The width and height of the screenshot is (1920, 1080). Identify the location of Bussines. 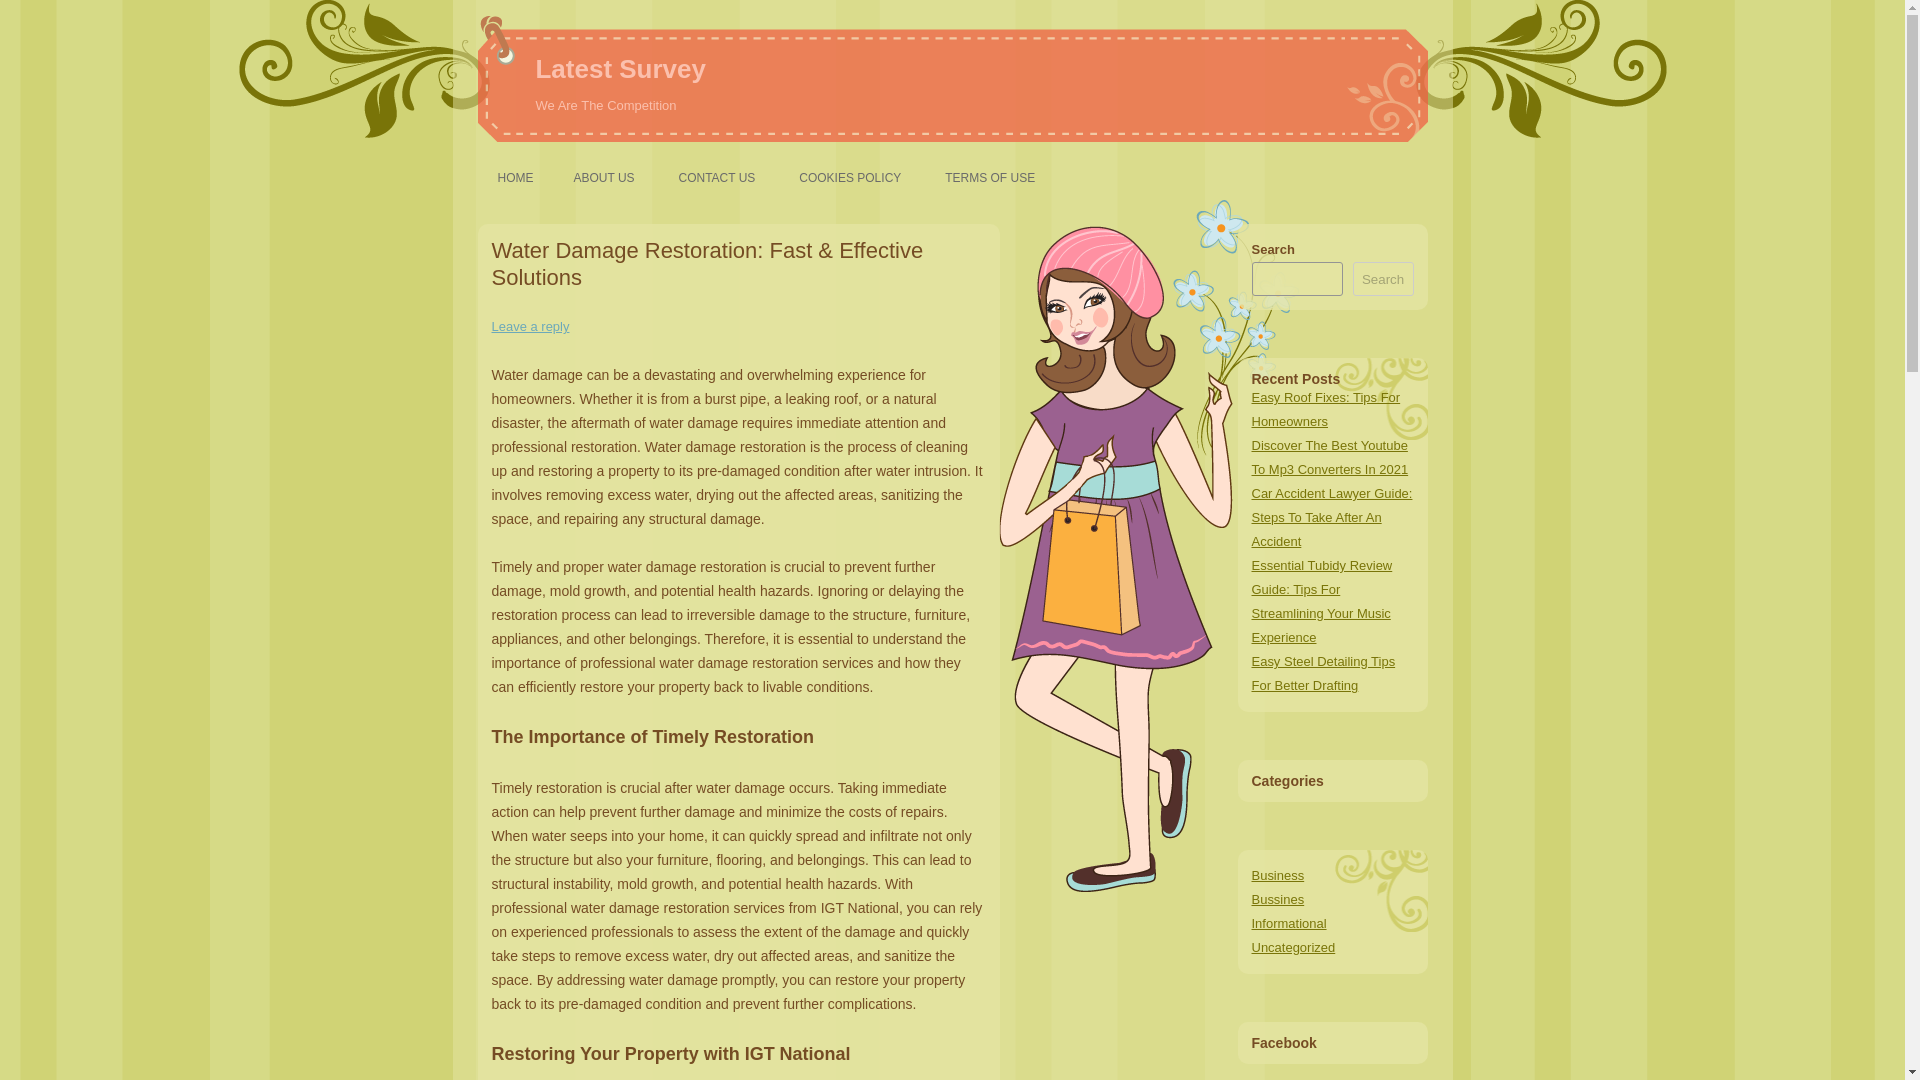
(1278, 900).